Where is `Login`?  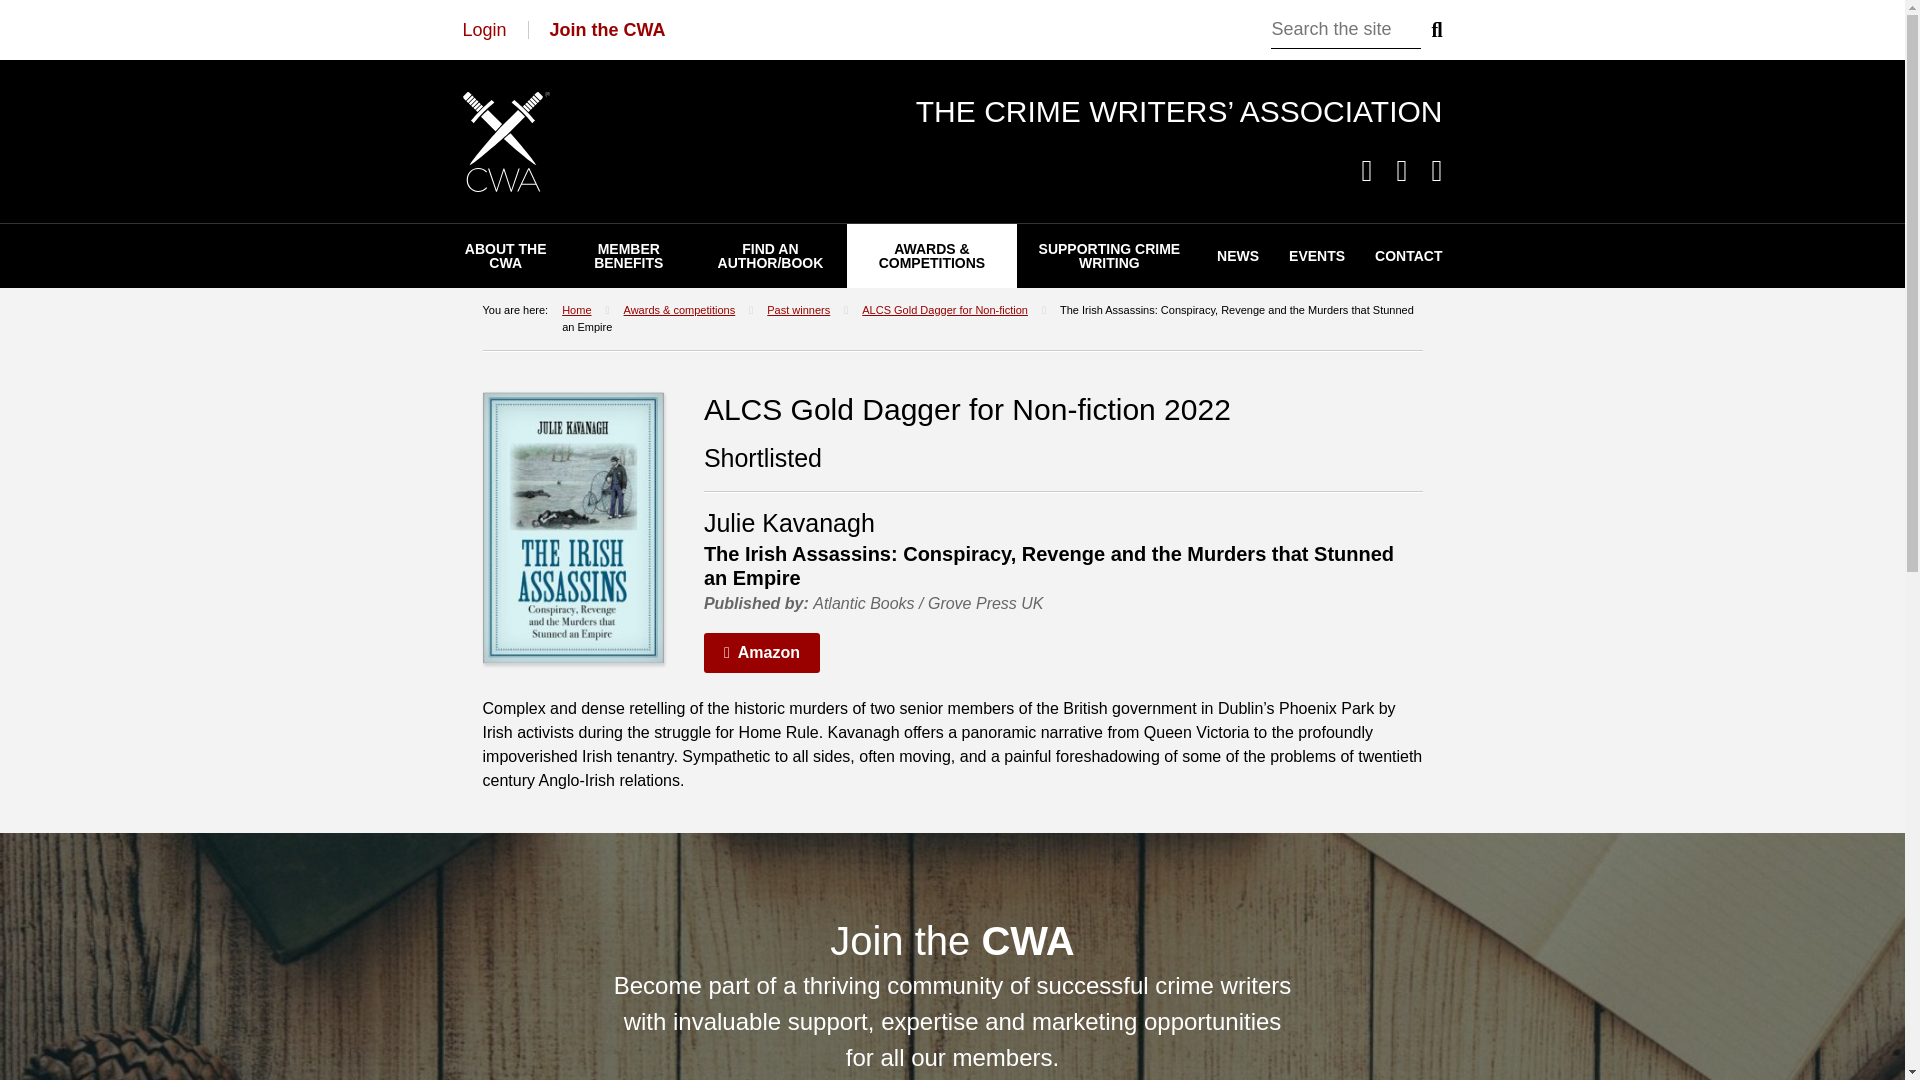
Login is located at coordinates (484, 30).